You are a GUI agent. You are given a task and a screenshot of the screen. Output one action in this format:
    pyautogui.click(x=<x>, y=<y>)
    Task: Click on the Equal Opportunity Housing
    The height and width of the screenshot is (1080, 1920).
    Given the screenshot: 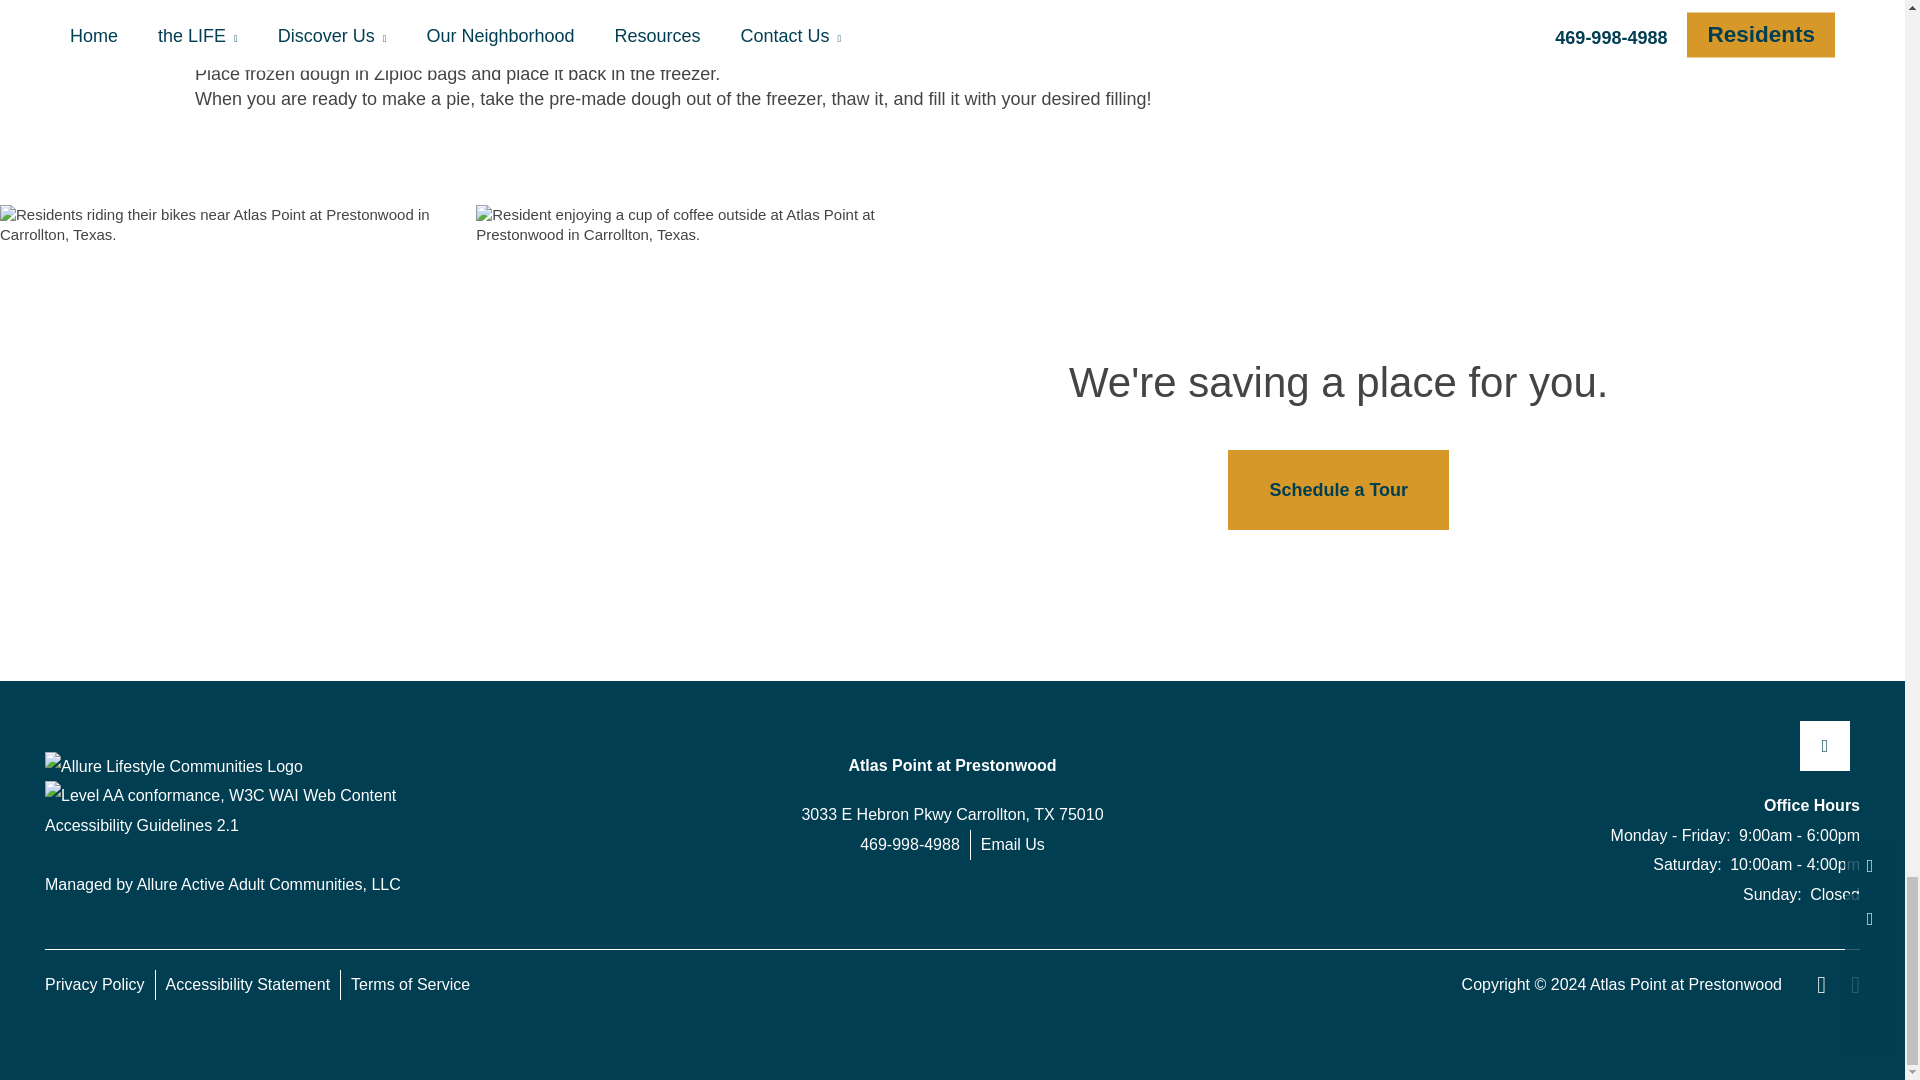 What is the action you would take?
    pyautogui.click(x=1814, y=984)
    